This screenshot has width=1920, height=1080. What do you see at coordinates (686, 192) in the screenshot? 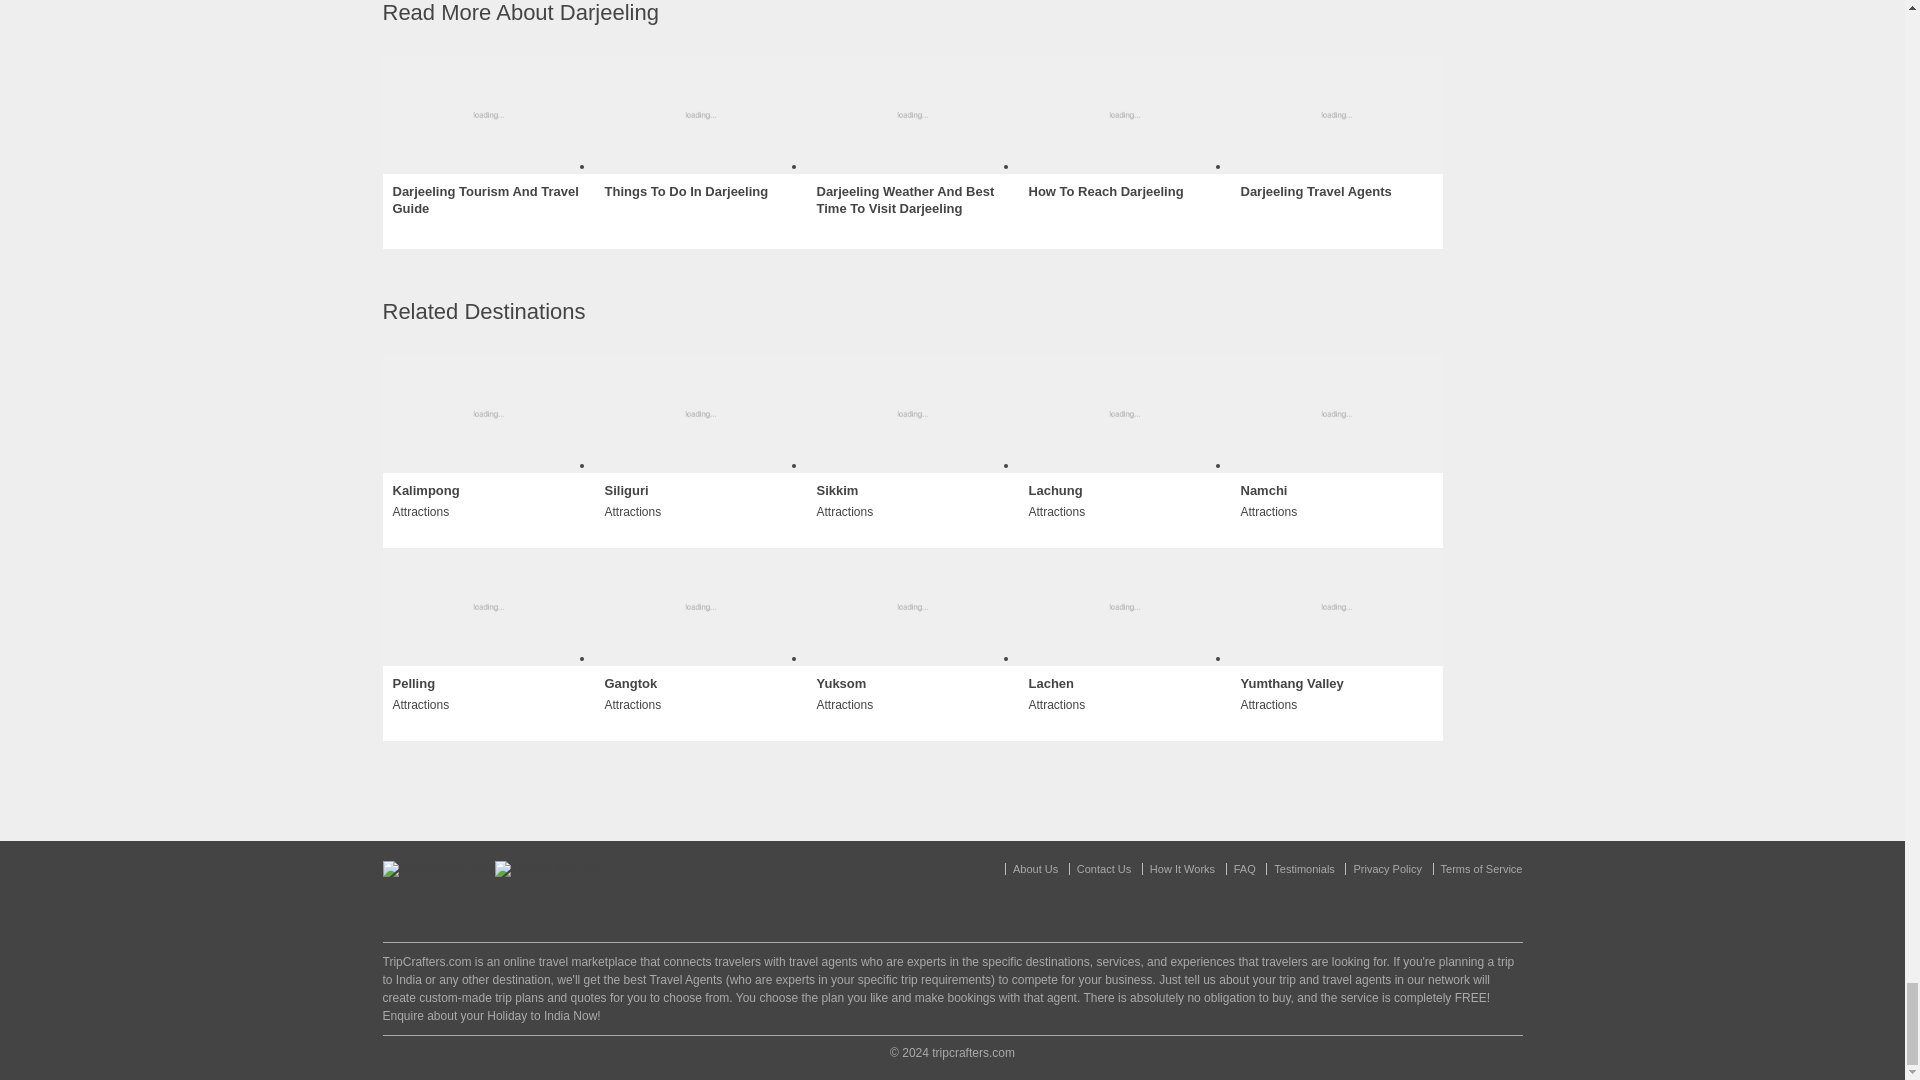
I see `Things To Do In Darjeeling` at bounding box center [686, 192].